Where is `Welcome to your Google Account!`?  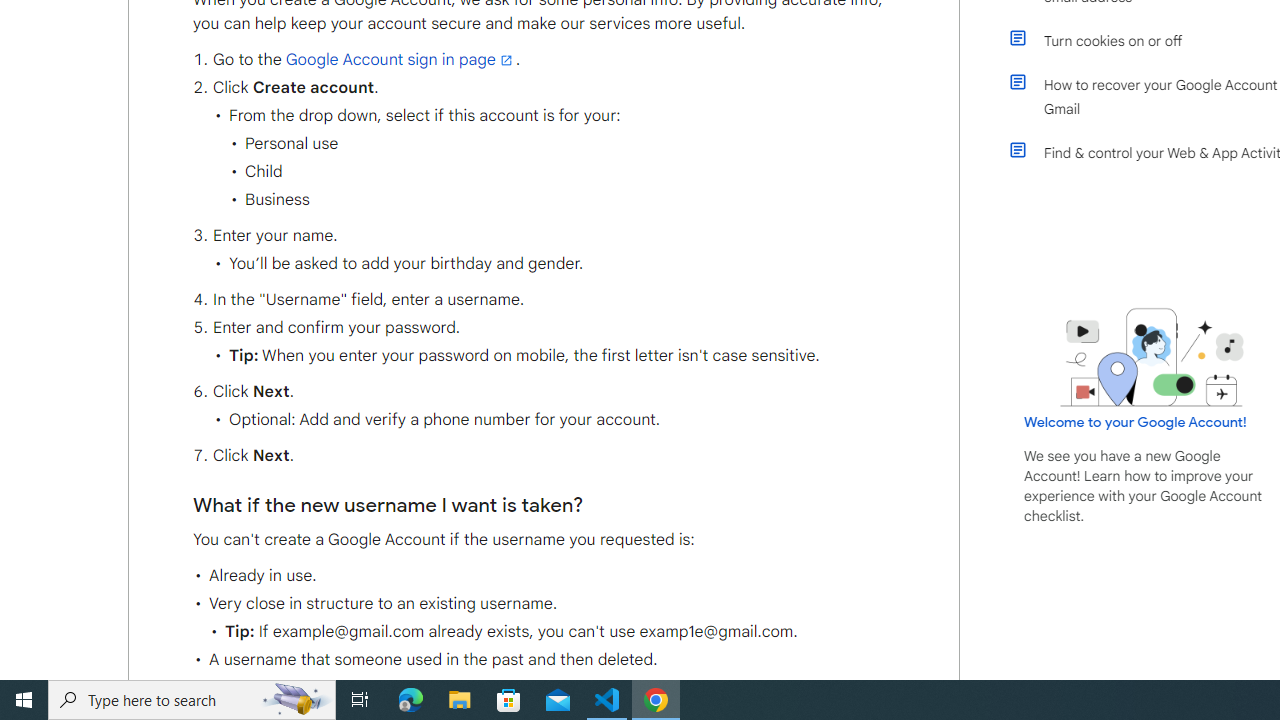
Welcome to your Google Account! is located at coordinates (1135, 422).